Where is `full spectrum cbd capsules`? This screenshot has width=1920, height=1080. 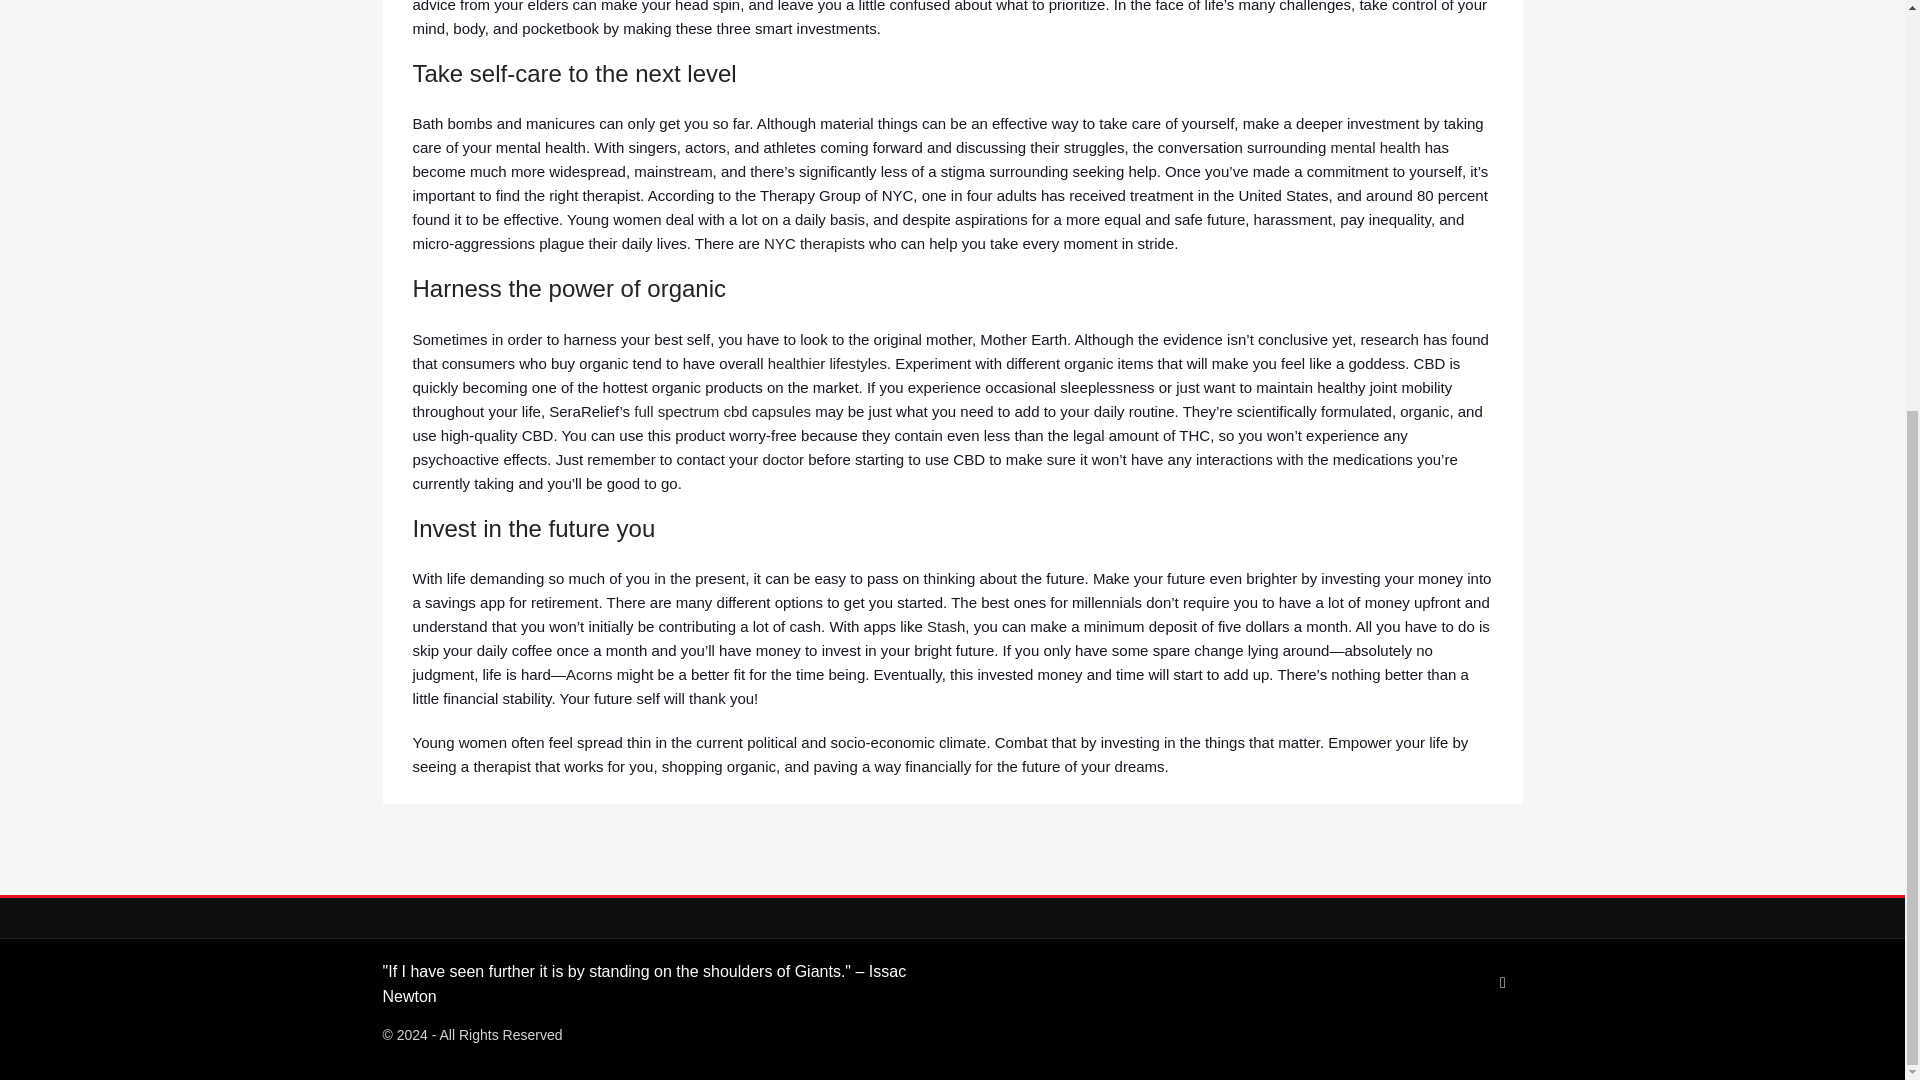
full spectrum cbd capsules is located at coordinates (722, 410).